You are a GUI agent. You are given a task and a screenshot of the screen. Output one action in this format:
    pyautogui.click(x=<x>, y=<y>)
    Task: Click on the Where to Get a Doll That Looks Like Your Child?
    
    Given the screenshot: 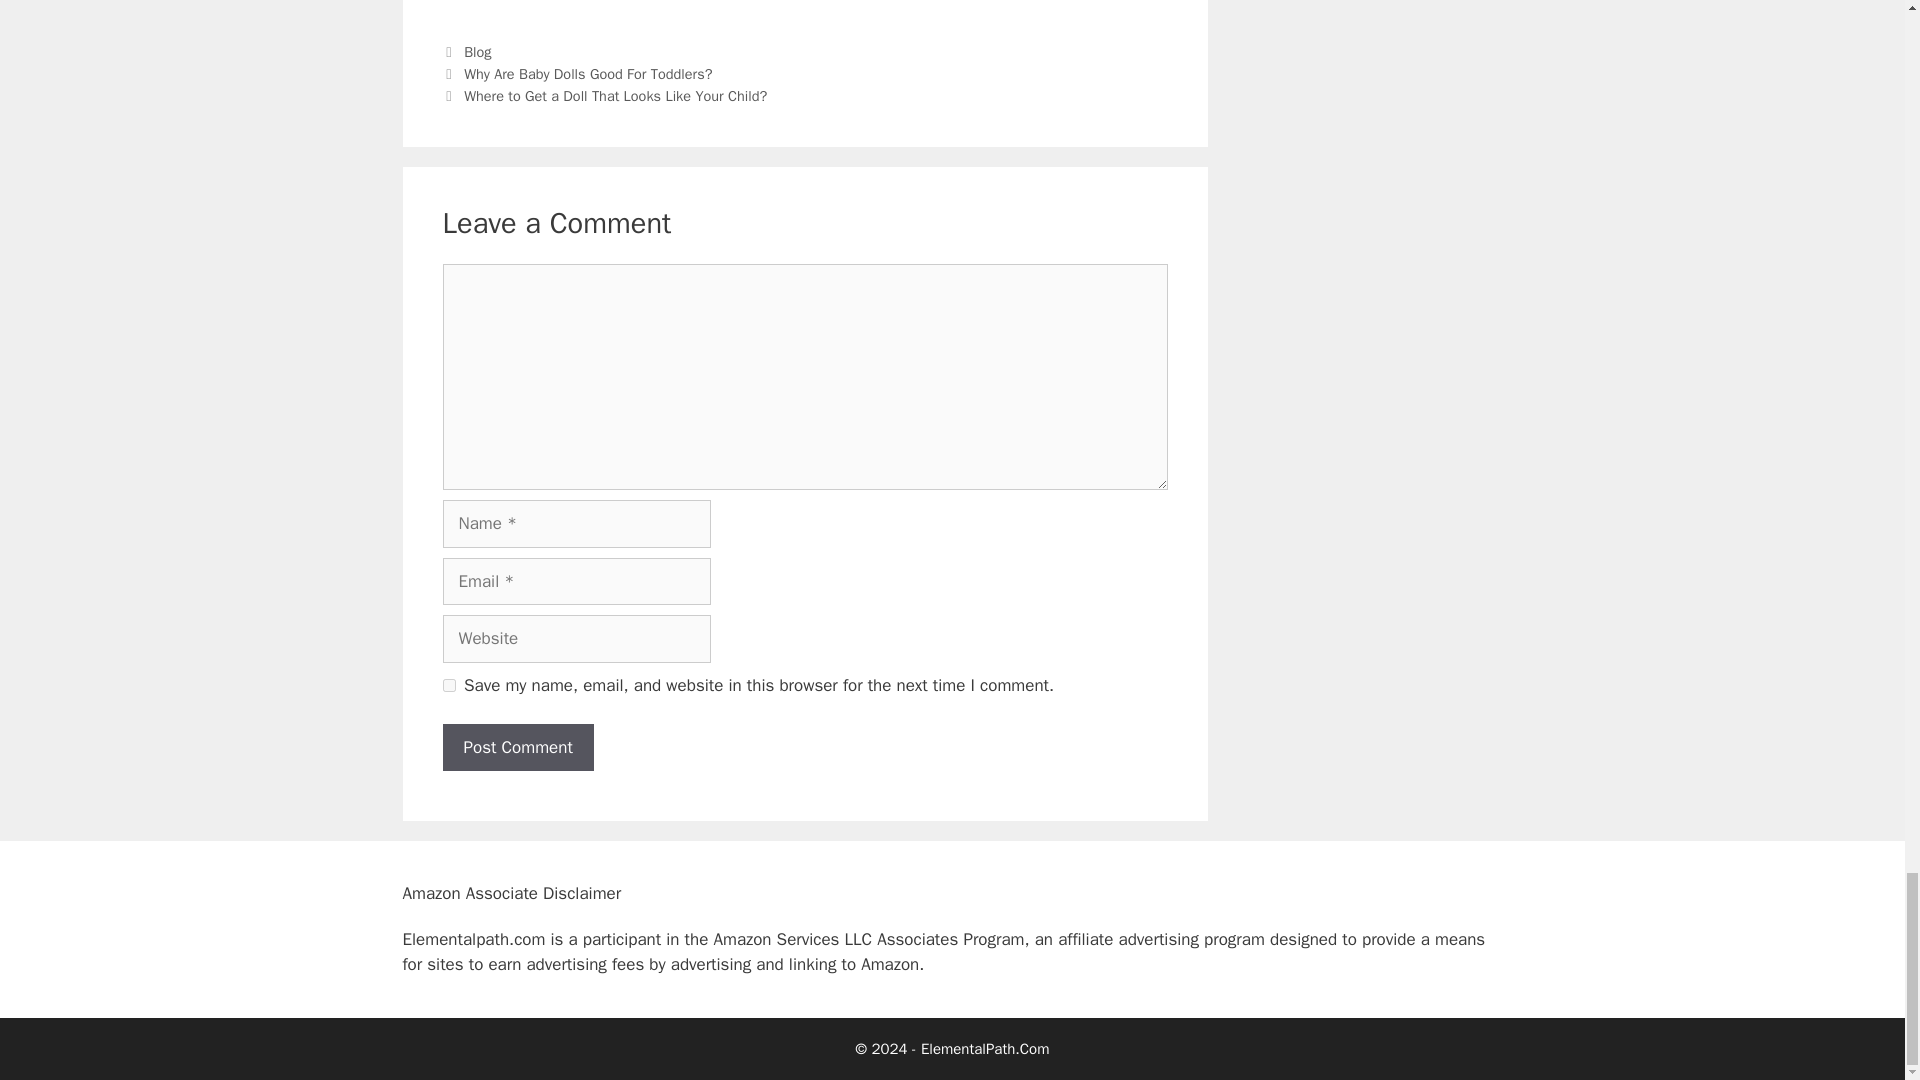 What is the action you would take?
    pyautogui.click(x=615, y=96)
    